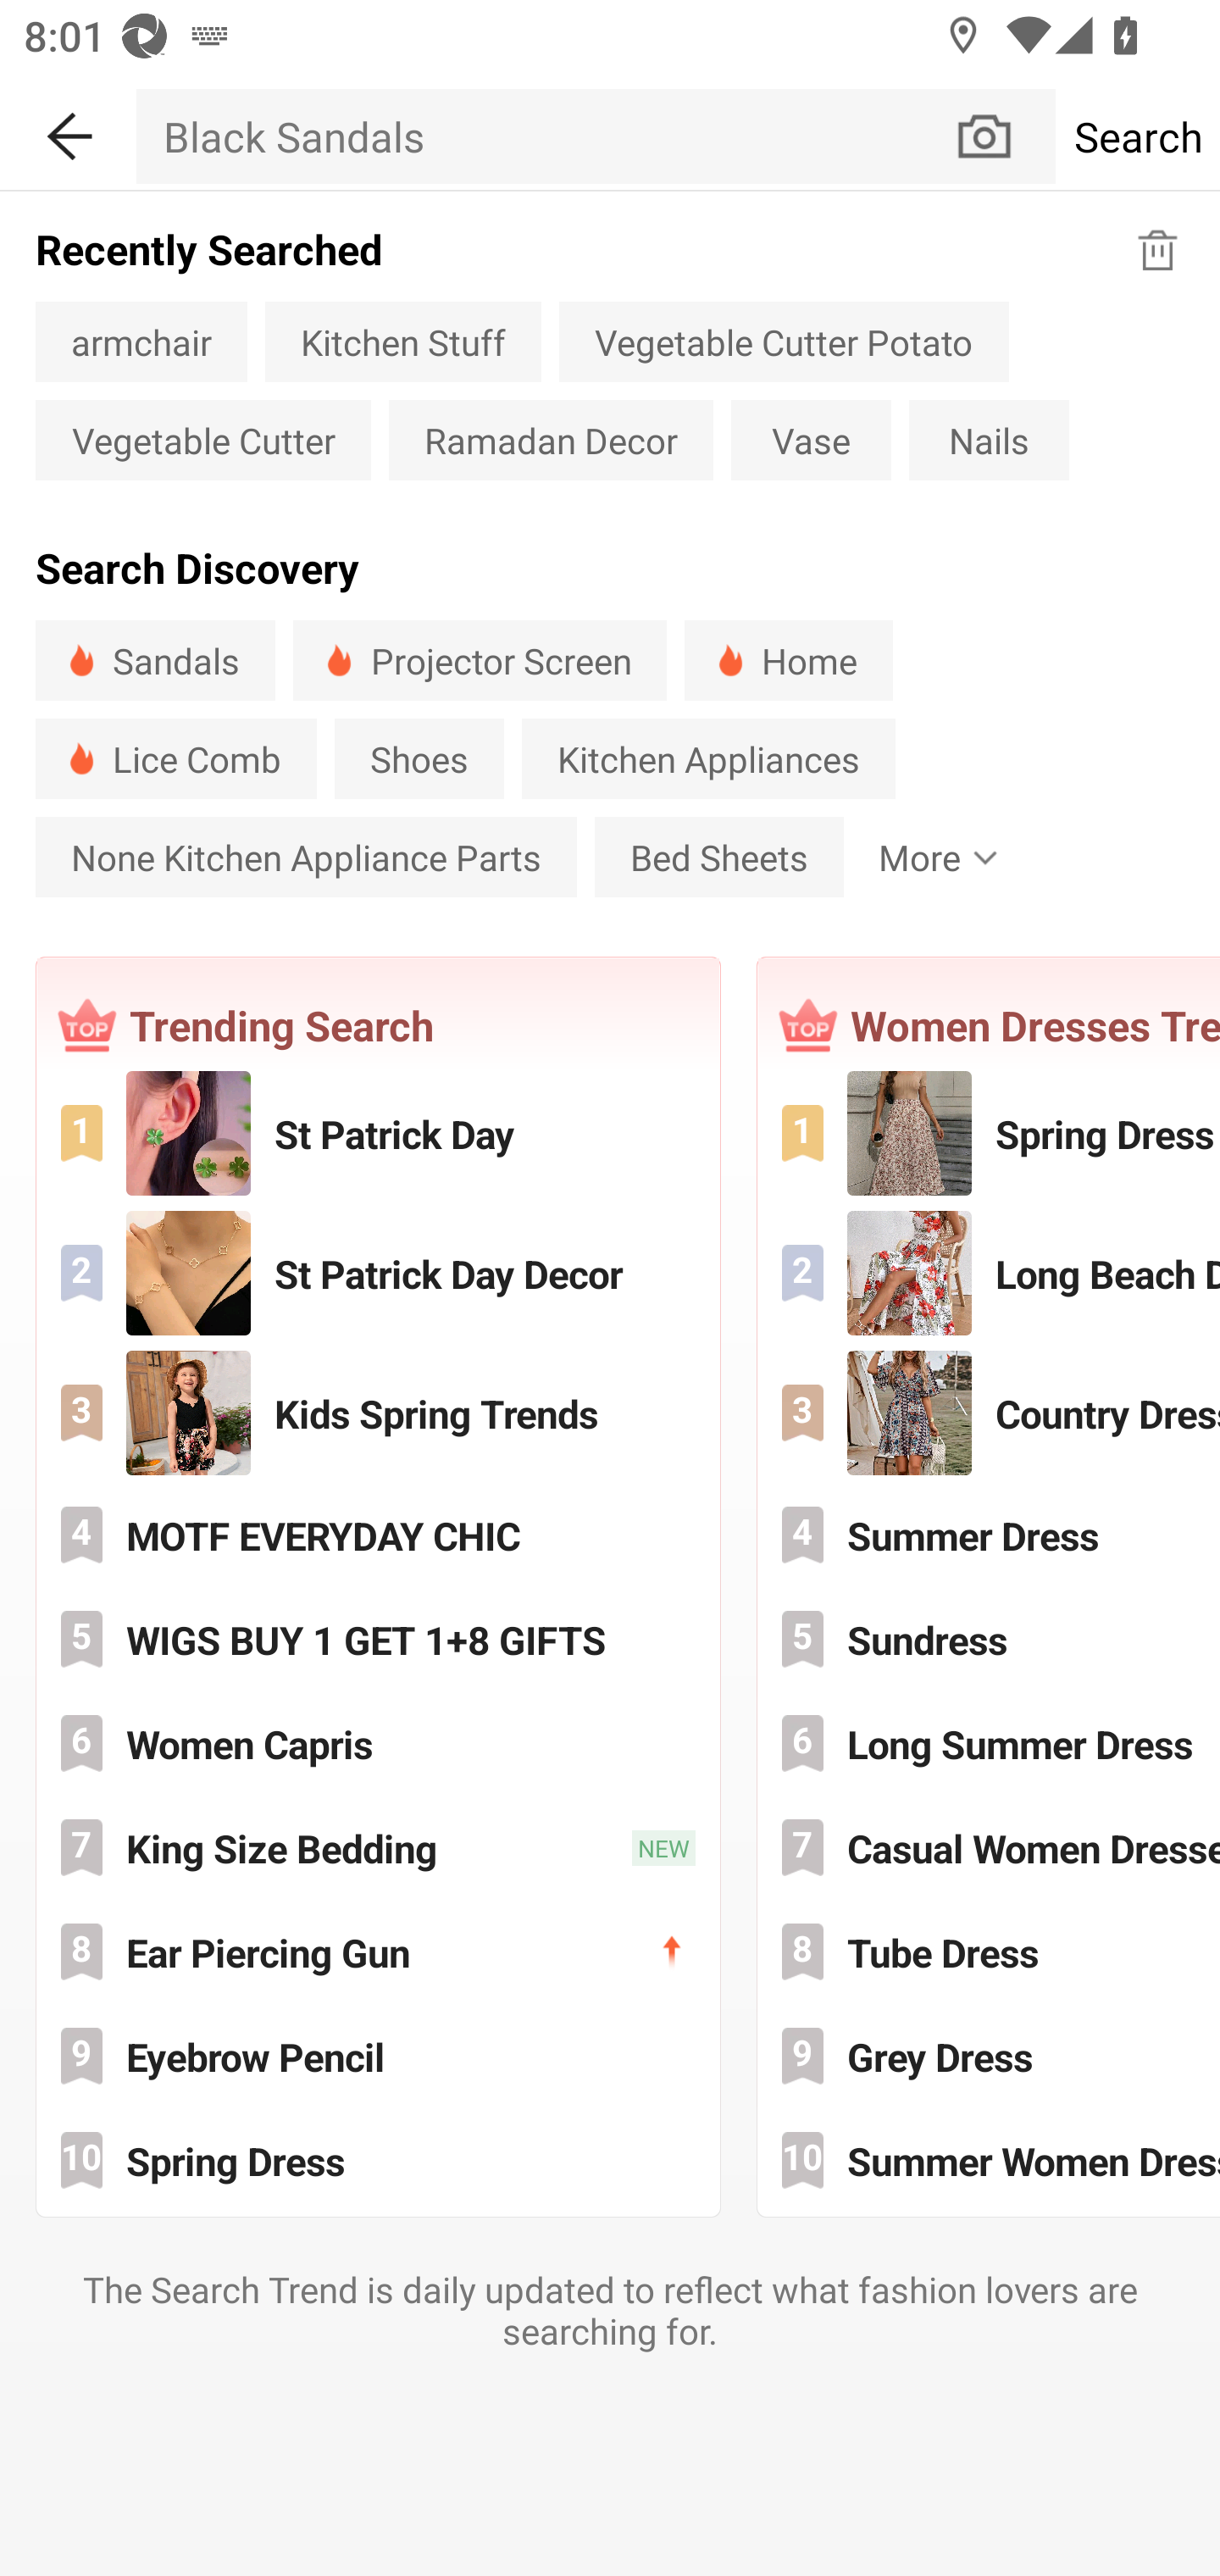  Describe the element at coordinates (176, 758) in the screenshot. I see `Lice Comb` at that location.